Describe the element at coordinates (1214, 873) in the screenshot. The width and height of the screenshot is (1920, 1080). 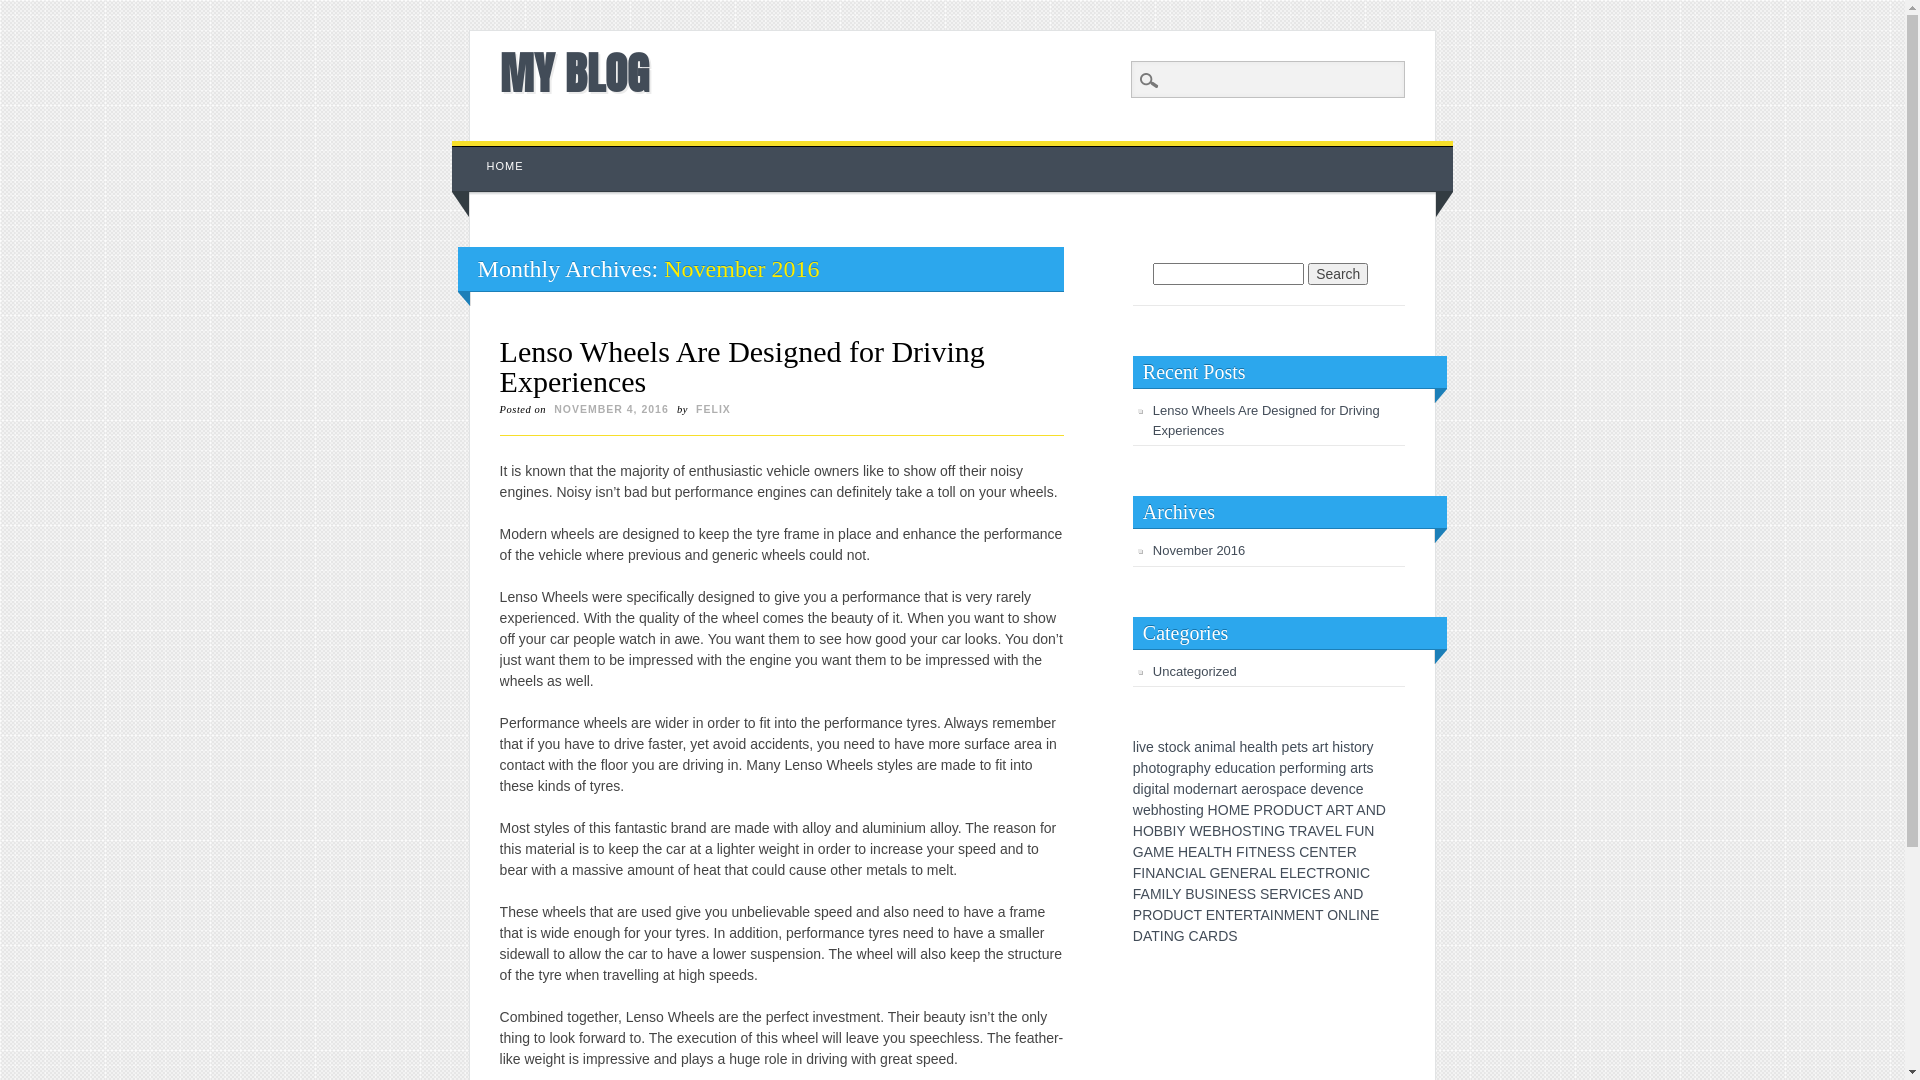
I see `G` at that location.